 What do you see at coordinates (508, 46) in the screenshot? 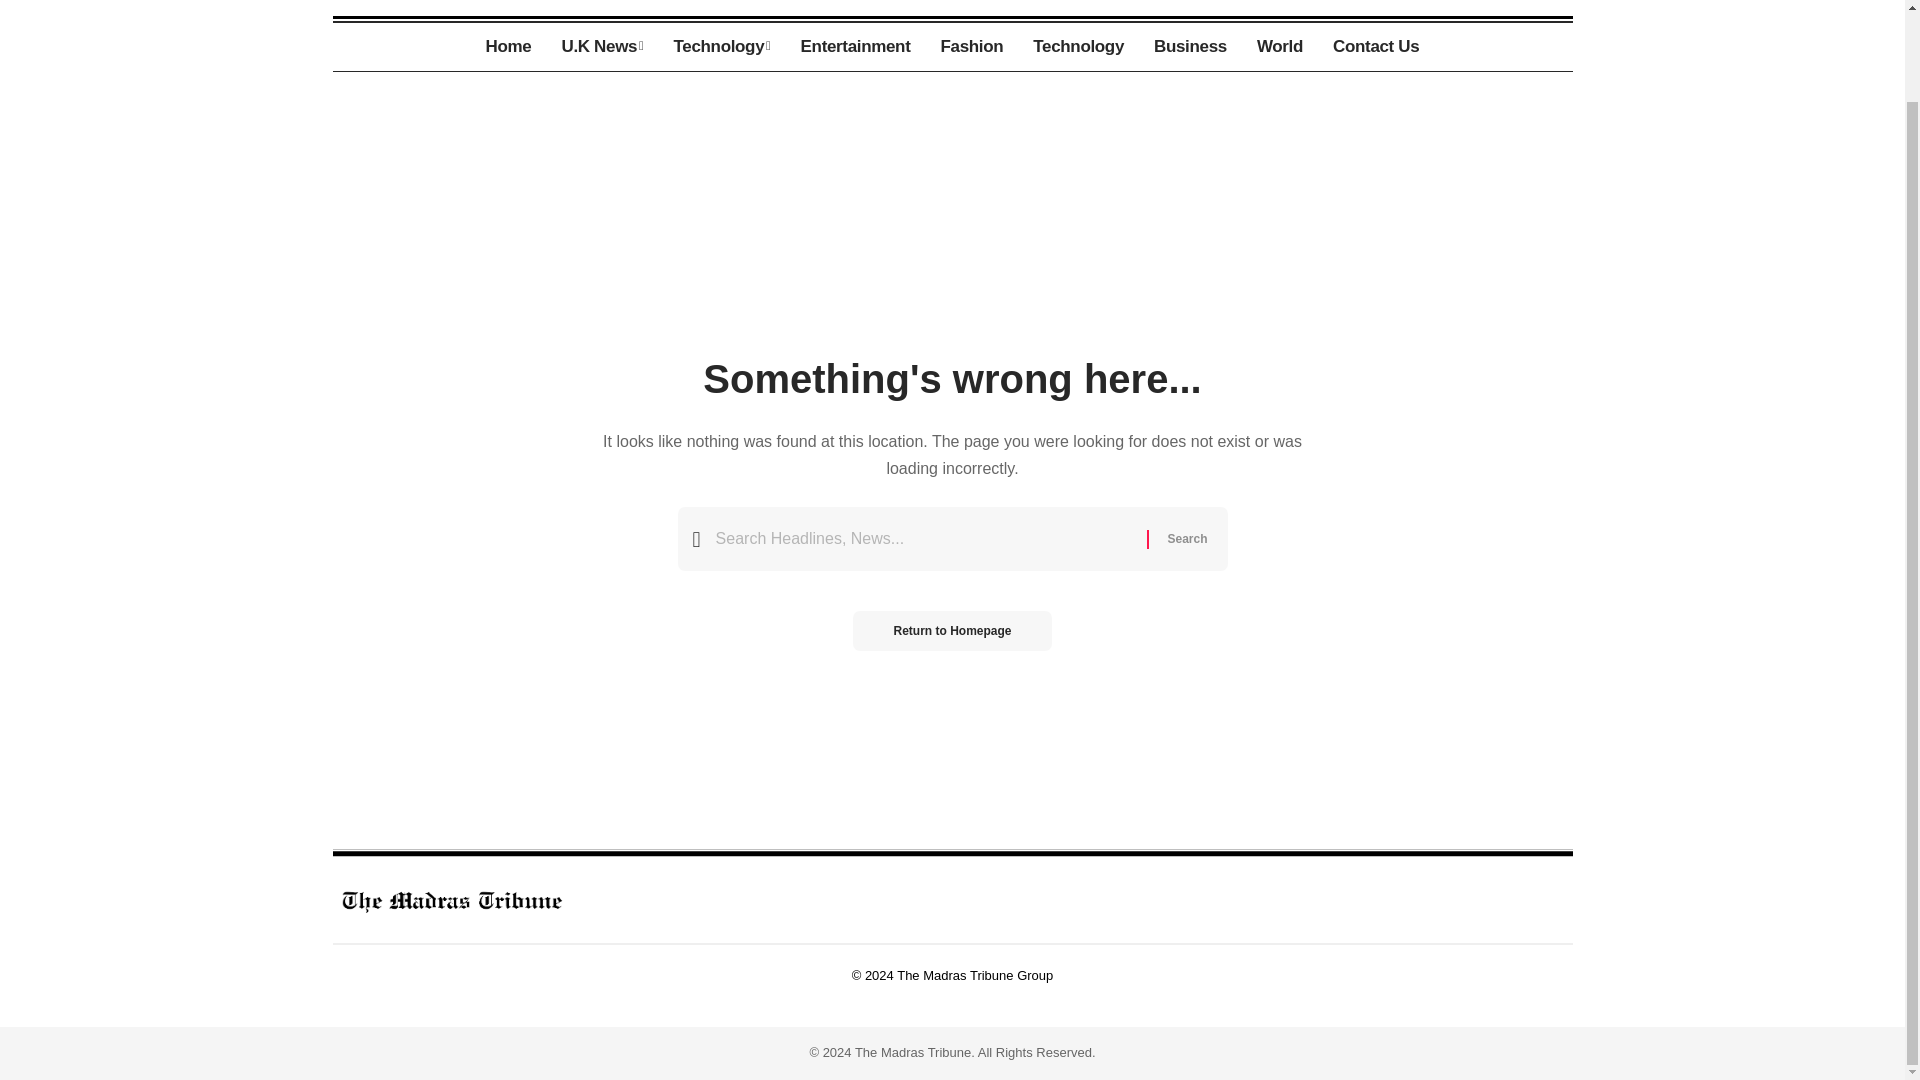
I see `Home` at bounding box center [508, 46].